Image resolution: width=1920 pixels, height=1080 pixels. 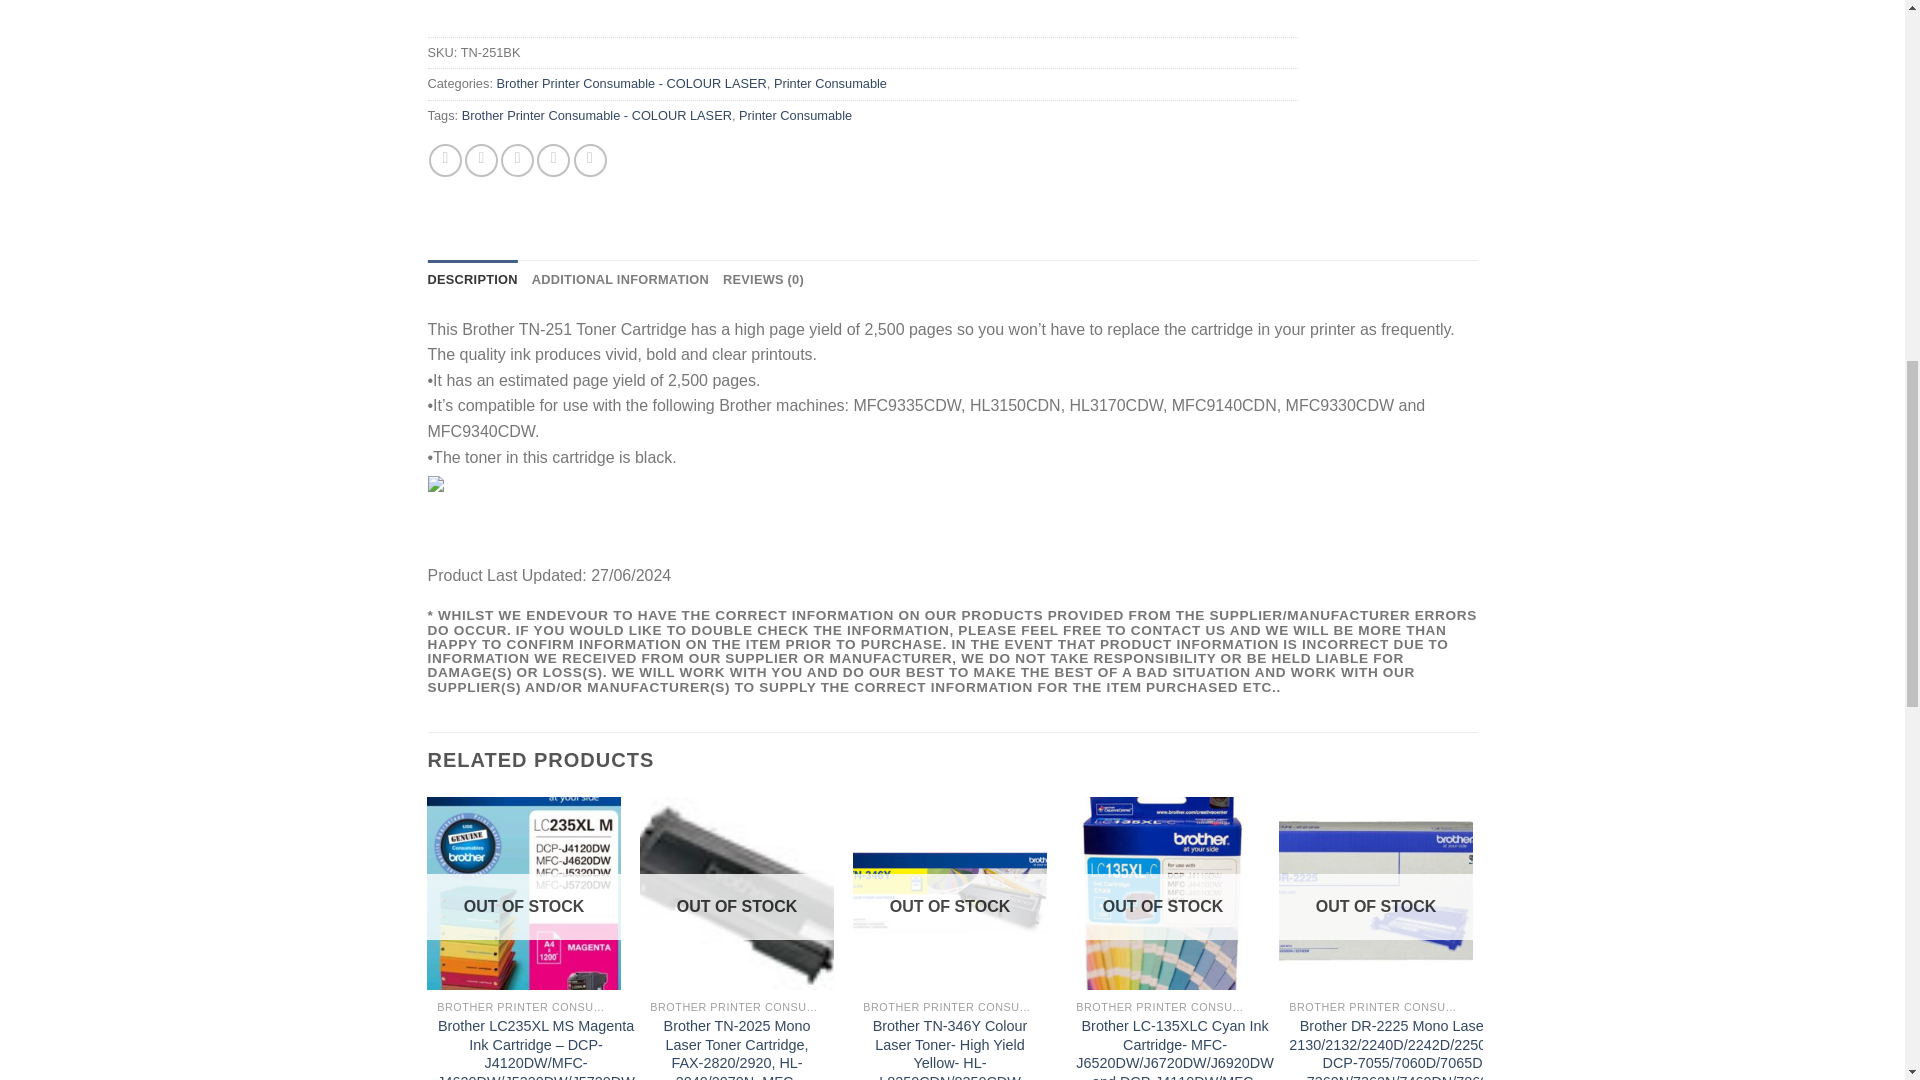 What do you see at coordinates (445, 160) in the screenshot?
I see `Share on Facebook` at bounding box center [445, 160].